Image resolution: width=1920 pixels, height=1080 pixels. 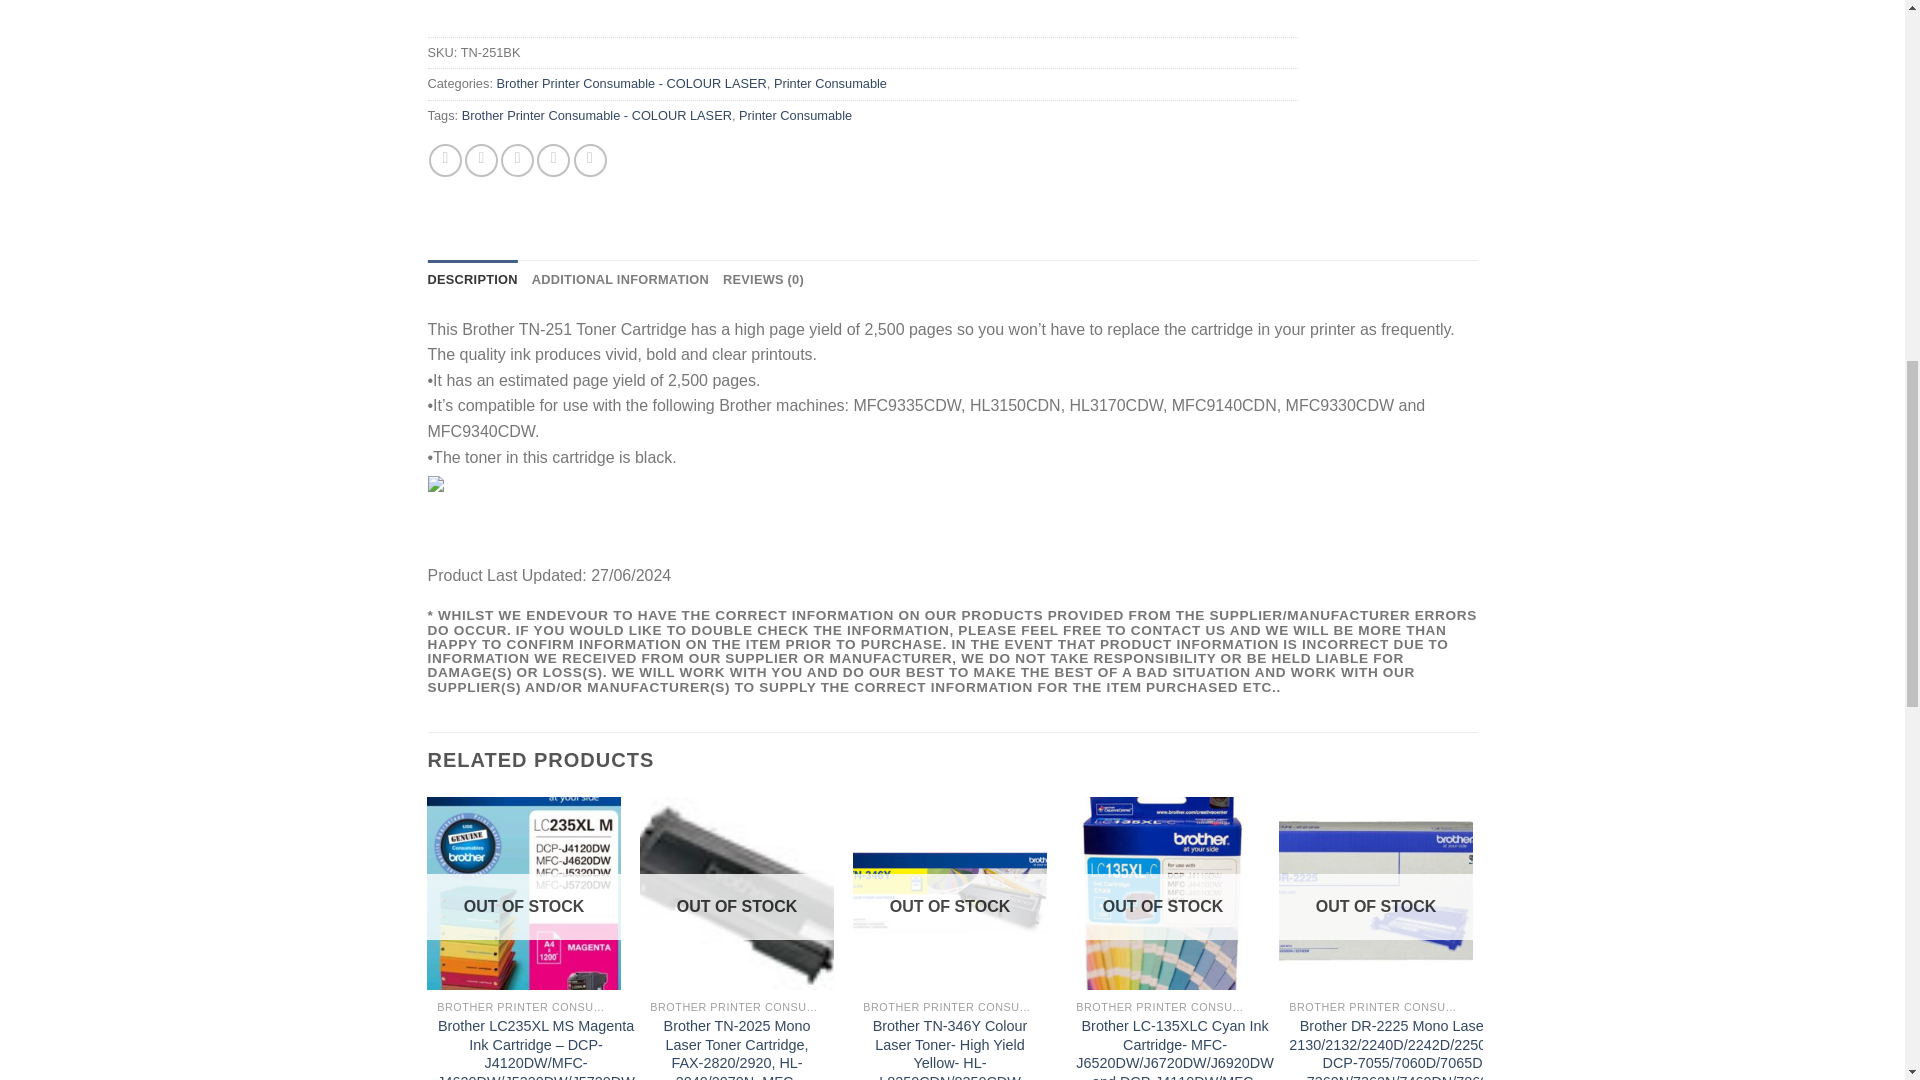 What do you see at coordinates (445, 160) in the screenshot?
I see `Share on Facebook` at bounding box center [445, 160].